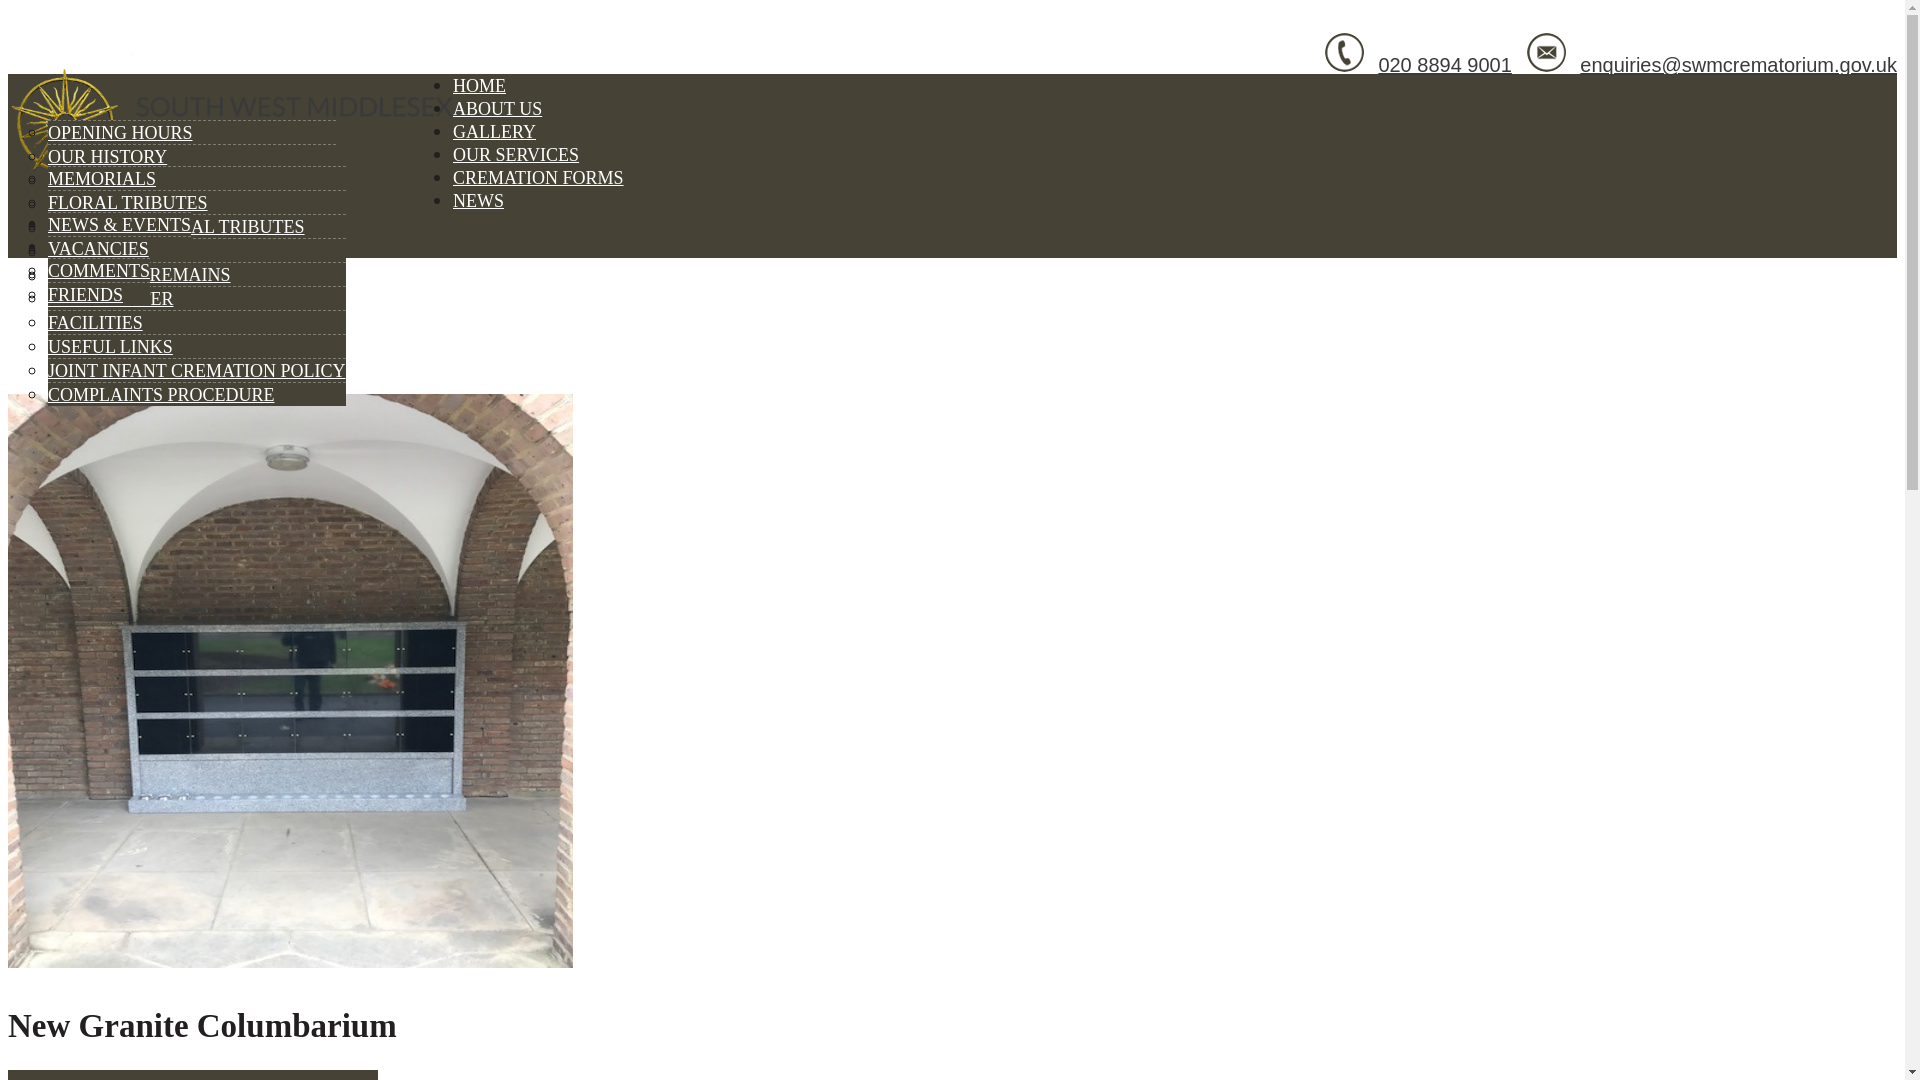 The width and height of the screenshot is (1920, 1080). What do you see at coordinates (133, 228) in the screenshot?
I see `THE ENVIRONMENT` at bounding box center [133, 228].